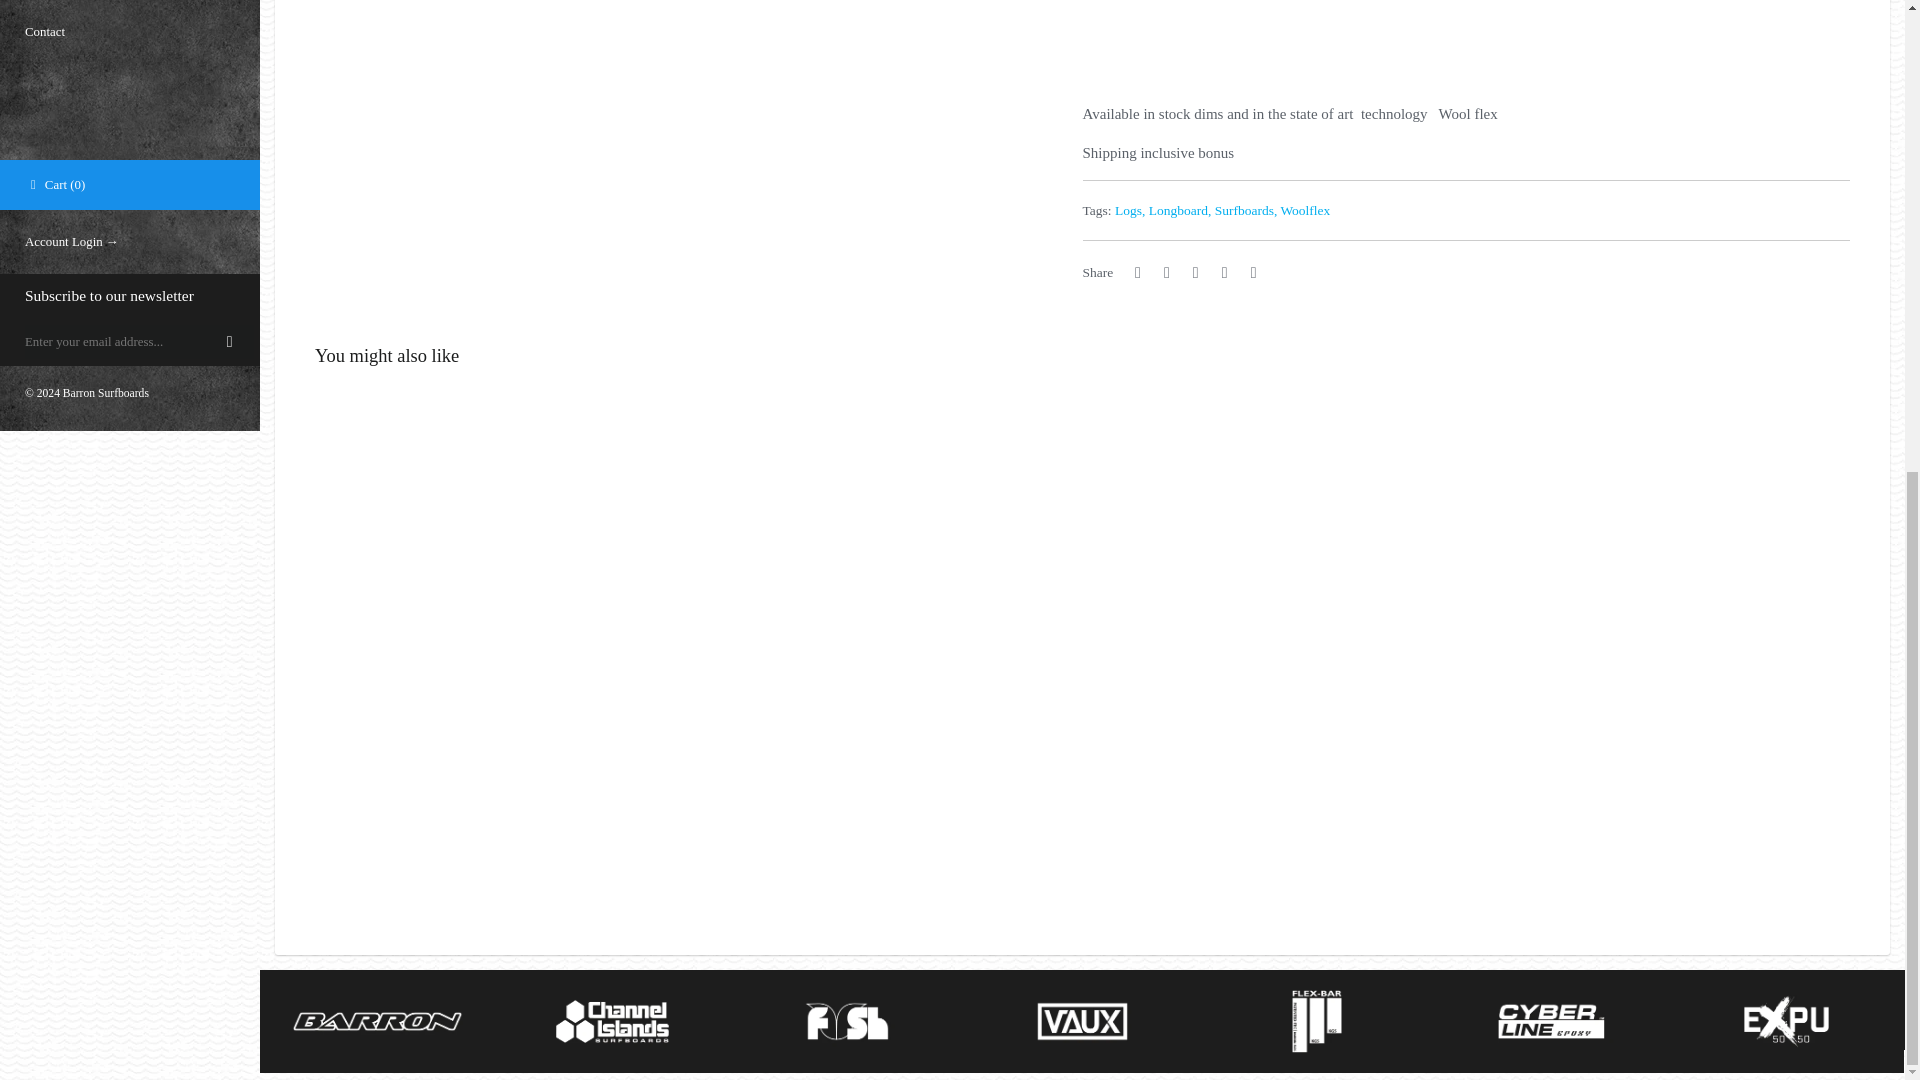  Describe the element at coordinates (106, 392) in the screenshot. I see `Barron Surfboards` at that location.